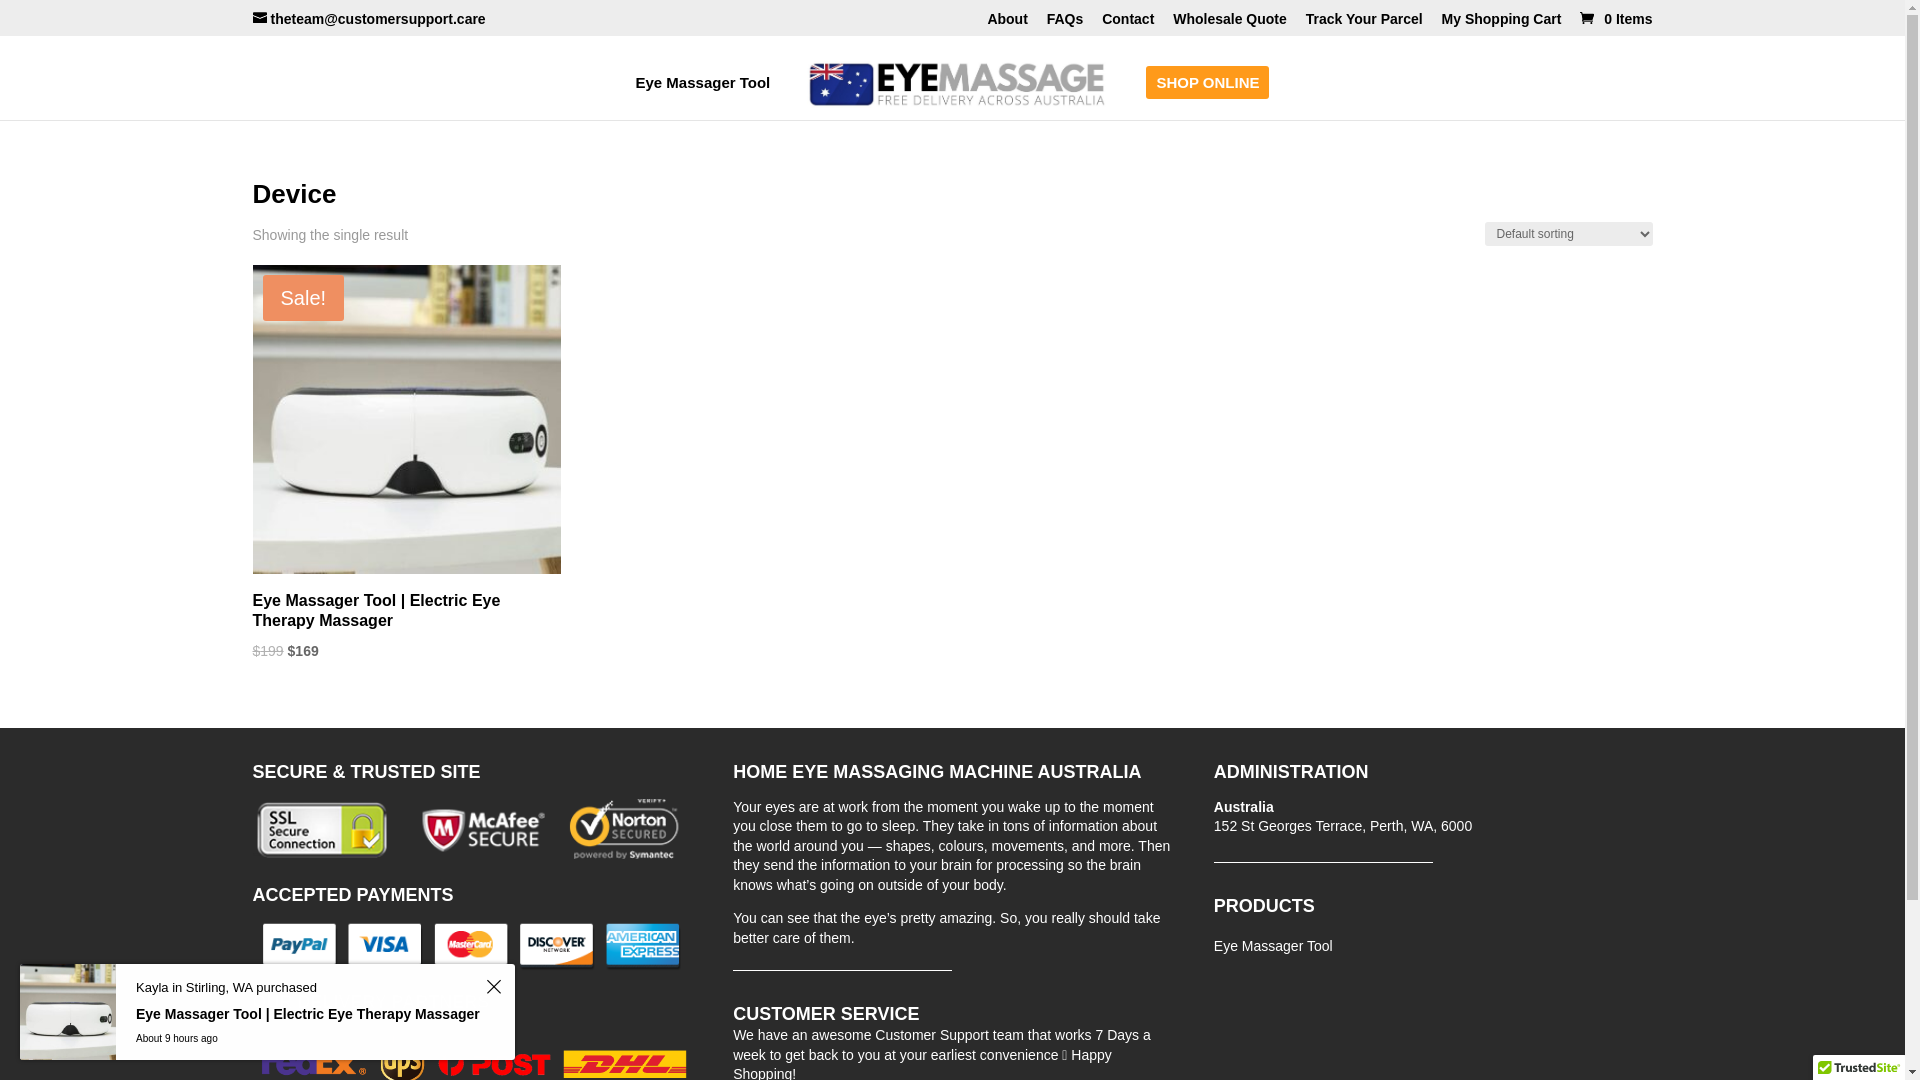 The width and height of the screenshot is (1920, 1080). Describe the element at coordinates (1066, 24) in the screenshot. I see `FAQs` at that location.